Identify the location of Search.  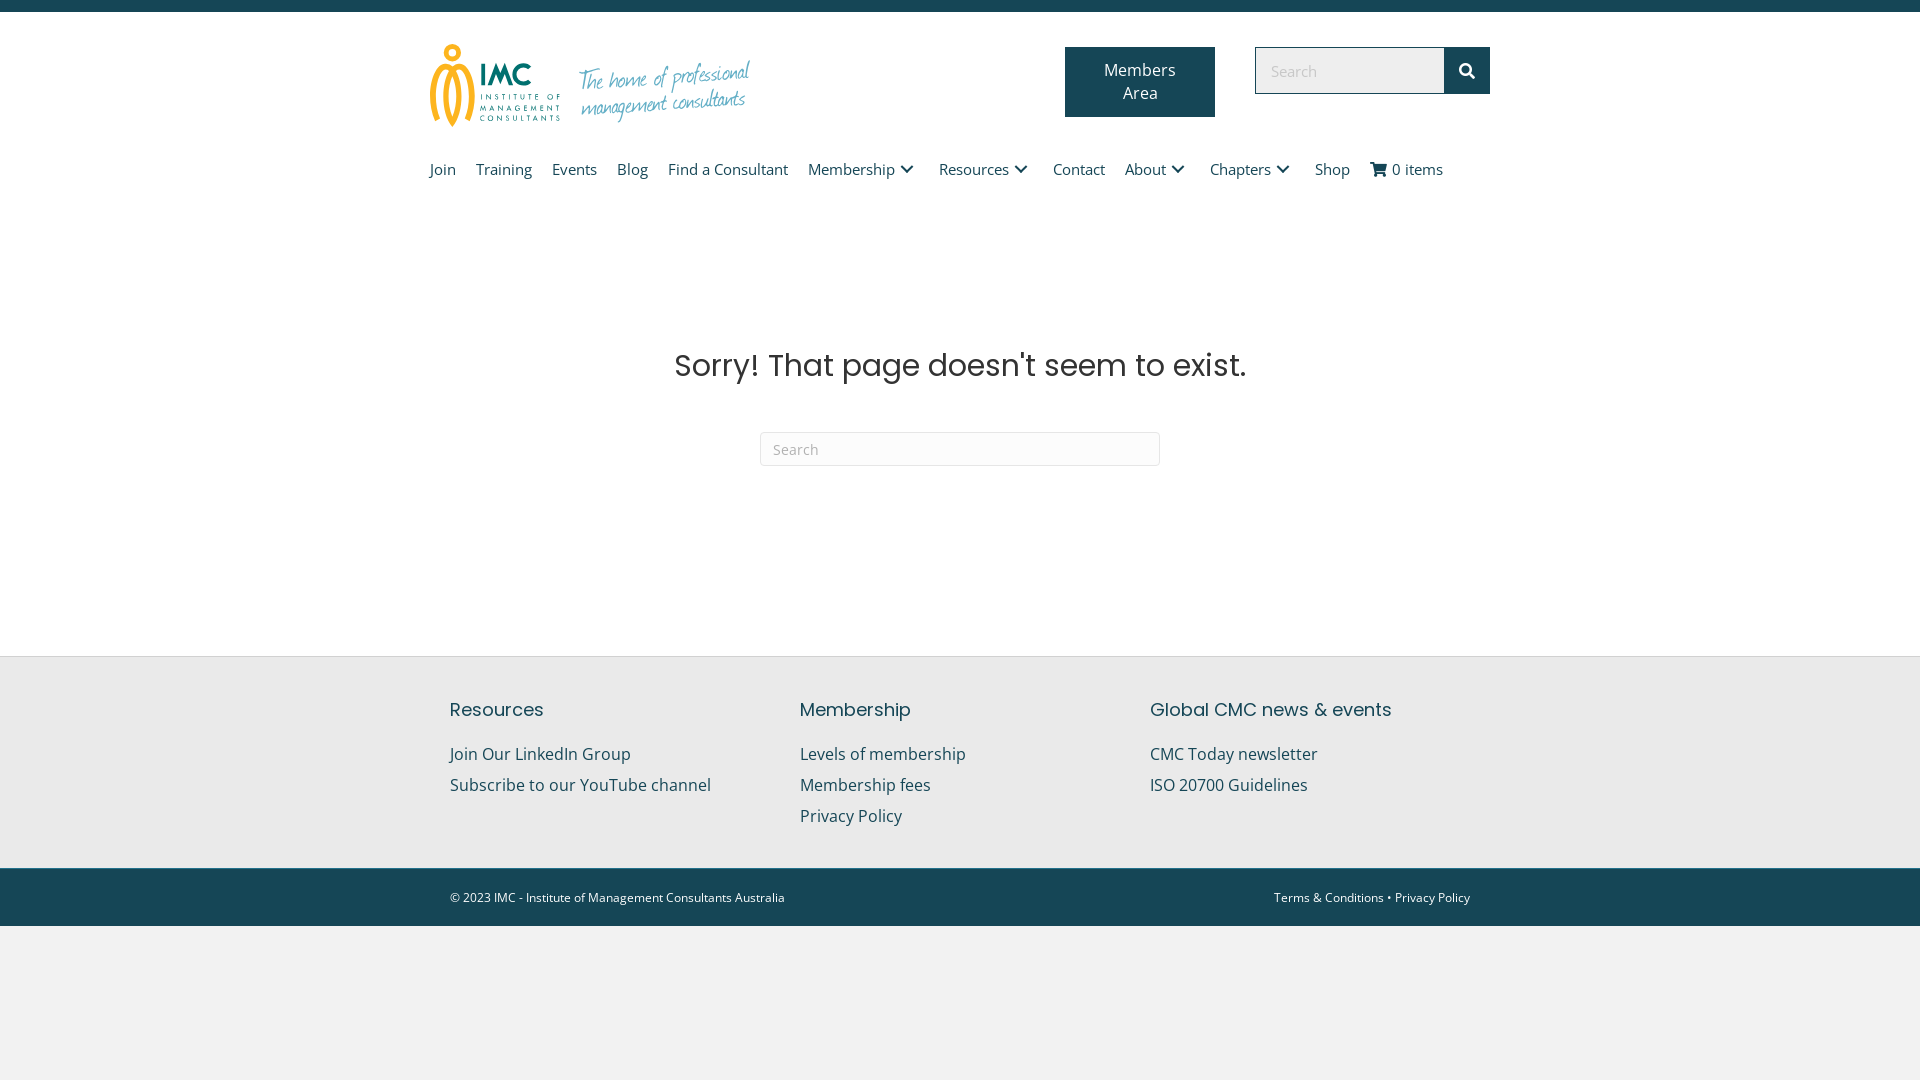
(1350, 70).